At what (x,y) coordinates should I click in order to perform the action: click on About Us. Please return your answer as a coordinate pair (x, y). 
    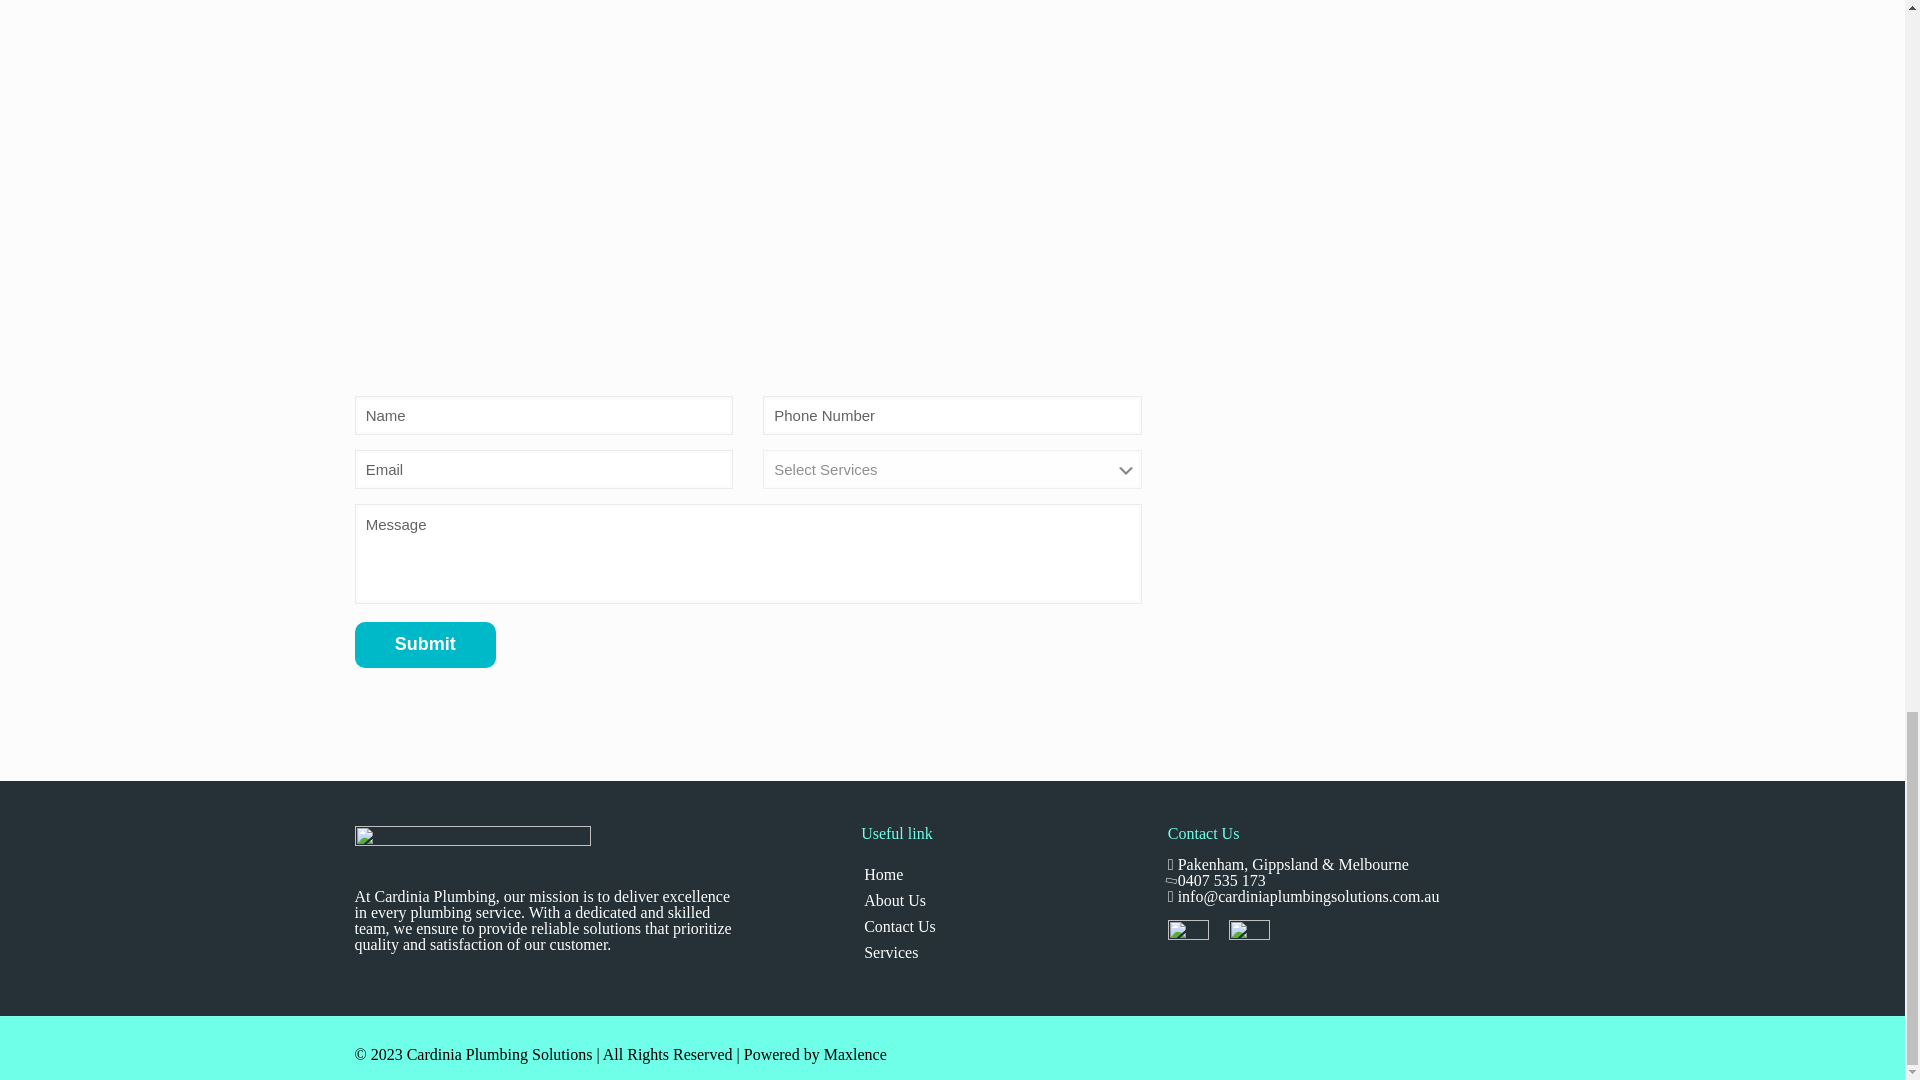
    Looking at the image, I should click on (997, 900).